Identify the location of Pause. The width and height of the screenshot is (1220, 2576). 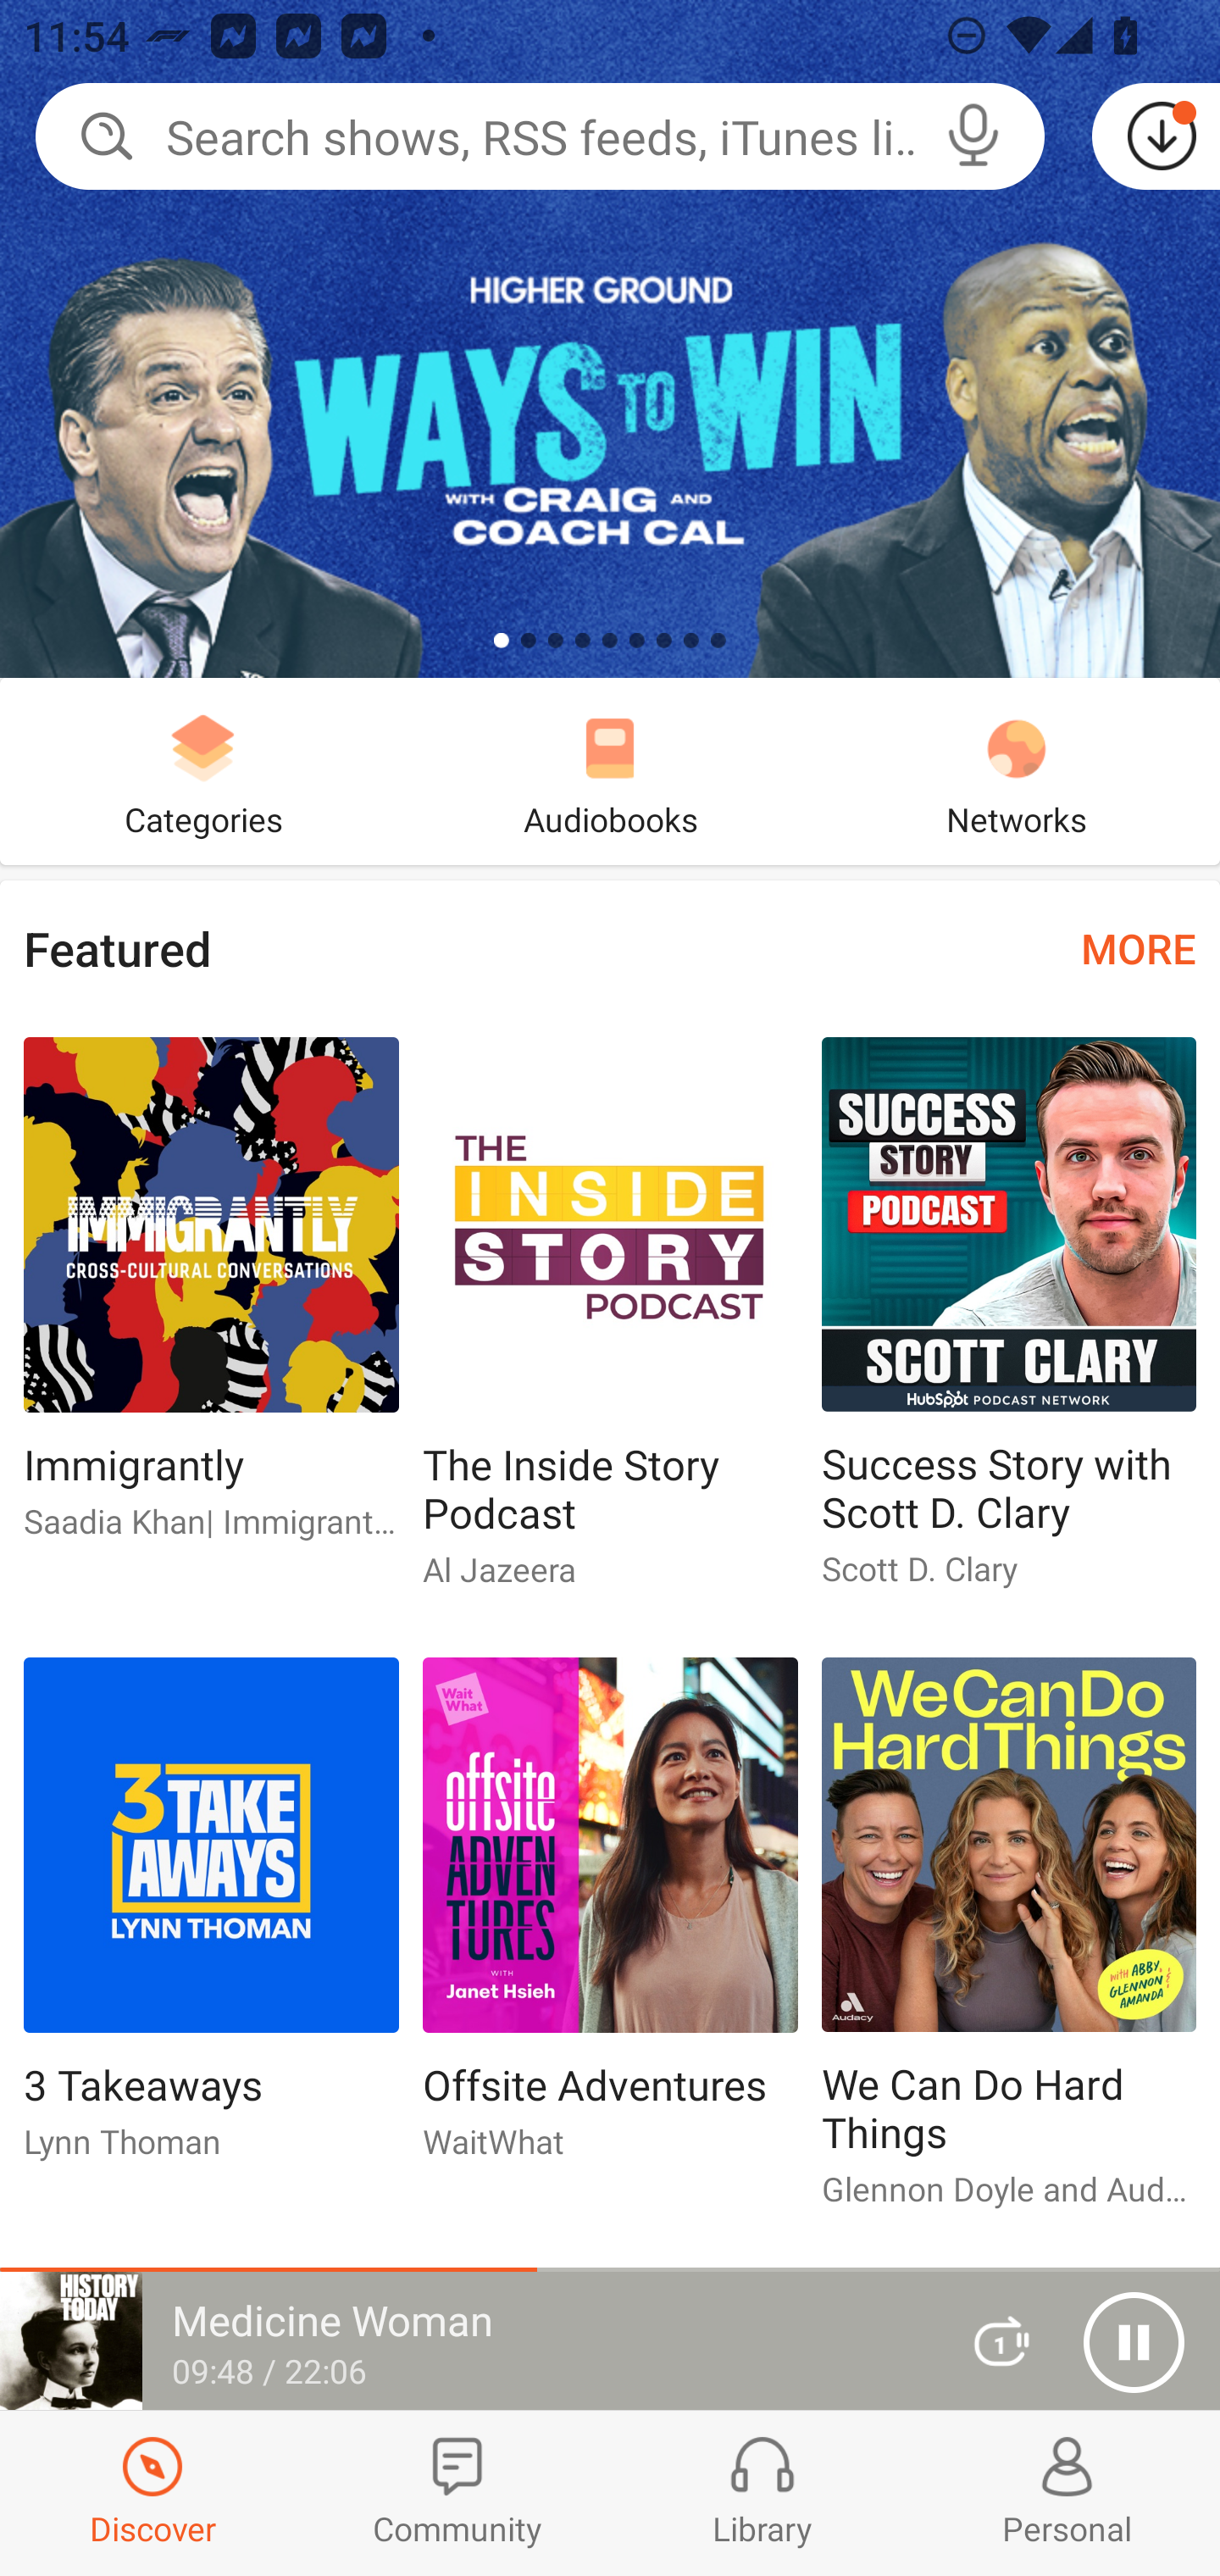
(1134, 2342).